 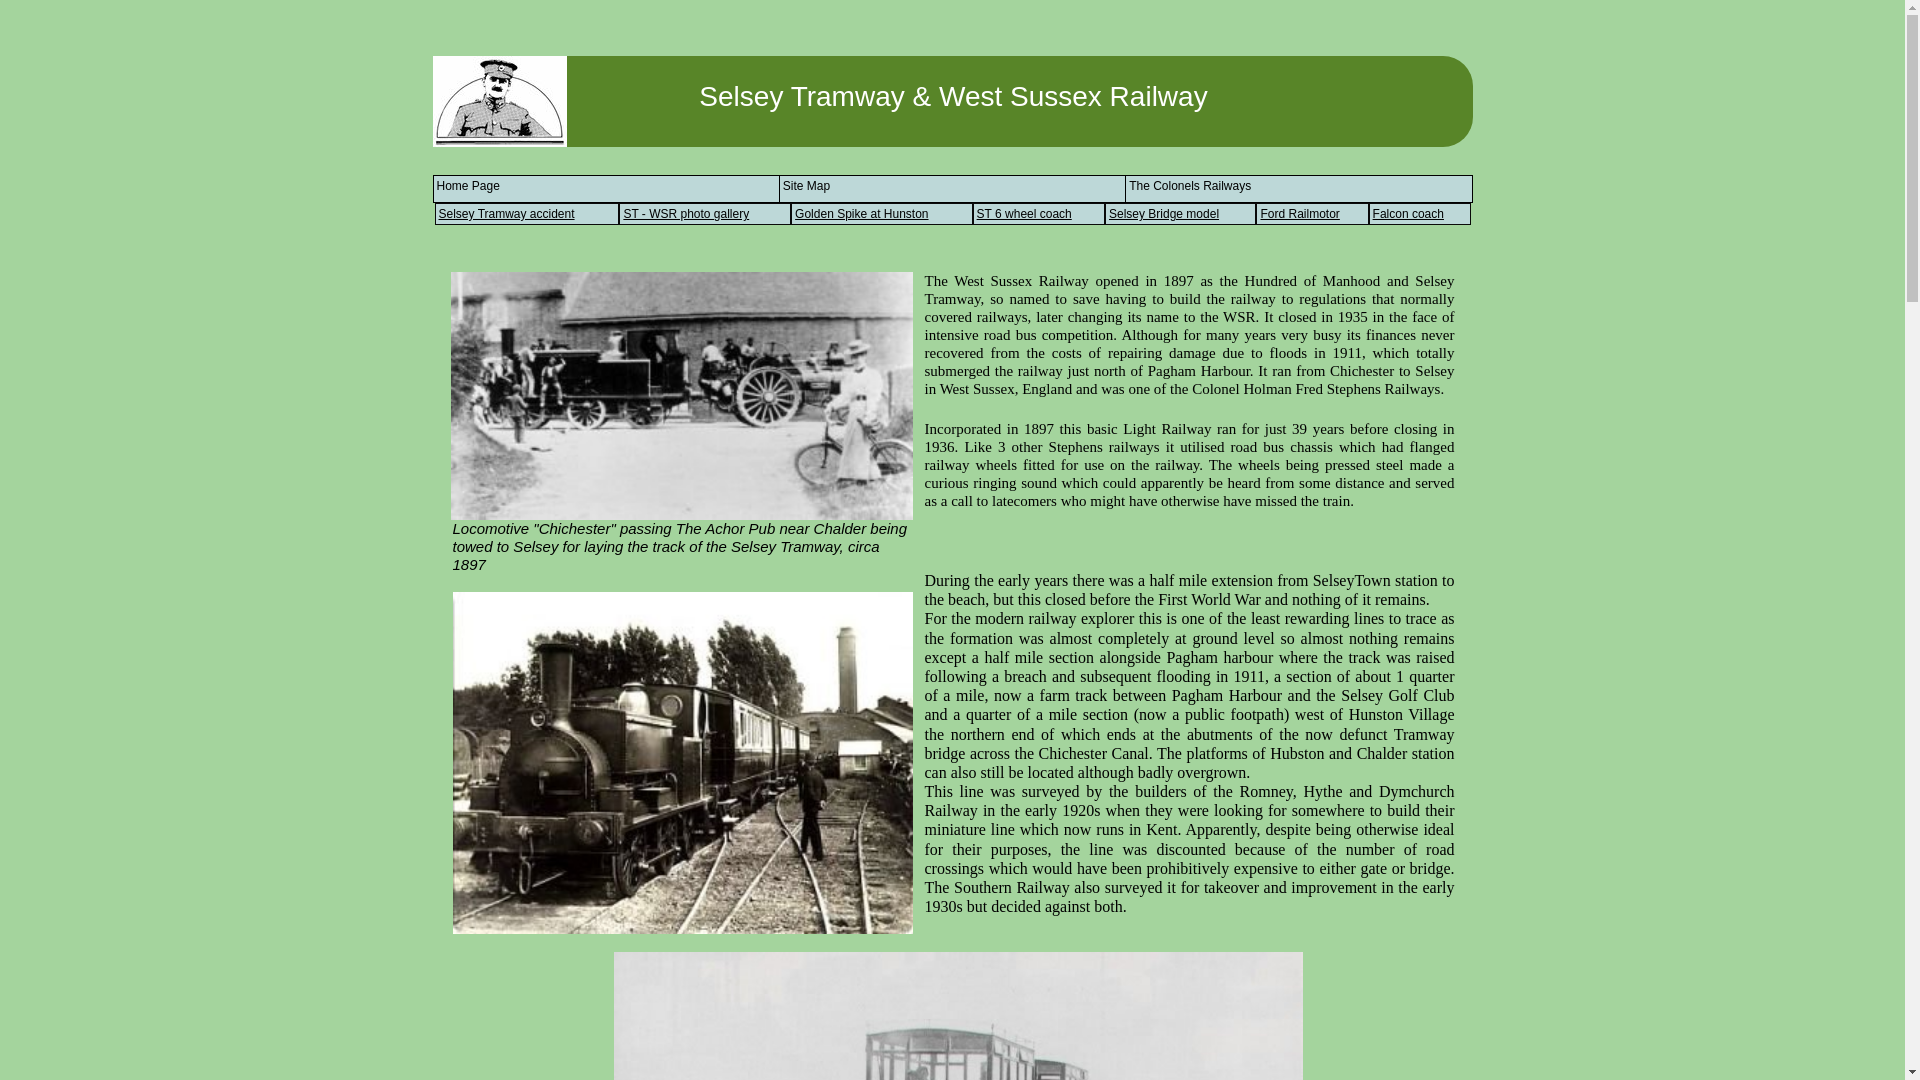 I want to click on Ford Railmotor, so click(x=1311, y=214).